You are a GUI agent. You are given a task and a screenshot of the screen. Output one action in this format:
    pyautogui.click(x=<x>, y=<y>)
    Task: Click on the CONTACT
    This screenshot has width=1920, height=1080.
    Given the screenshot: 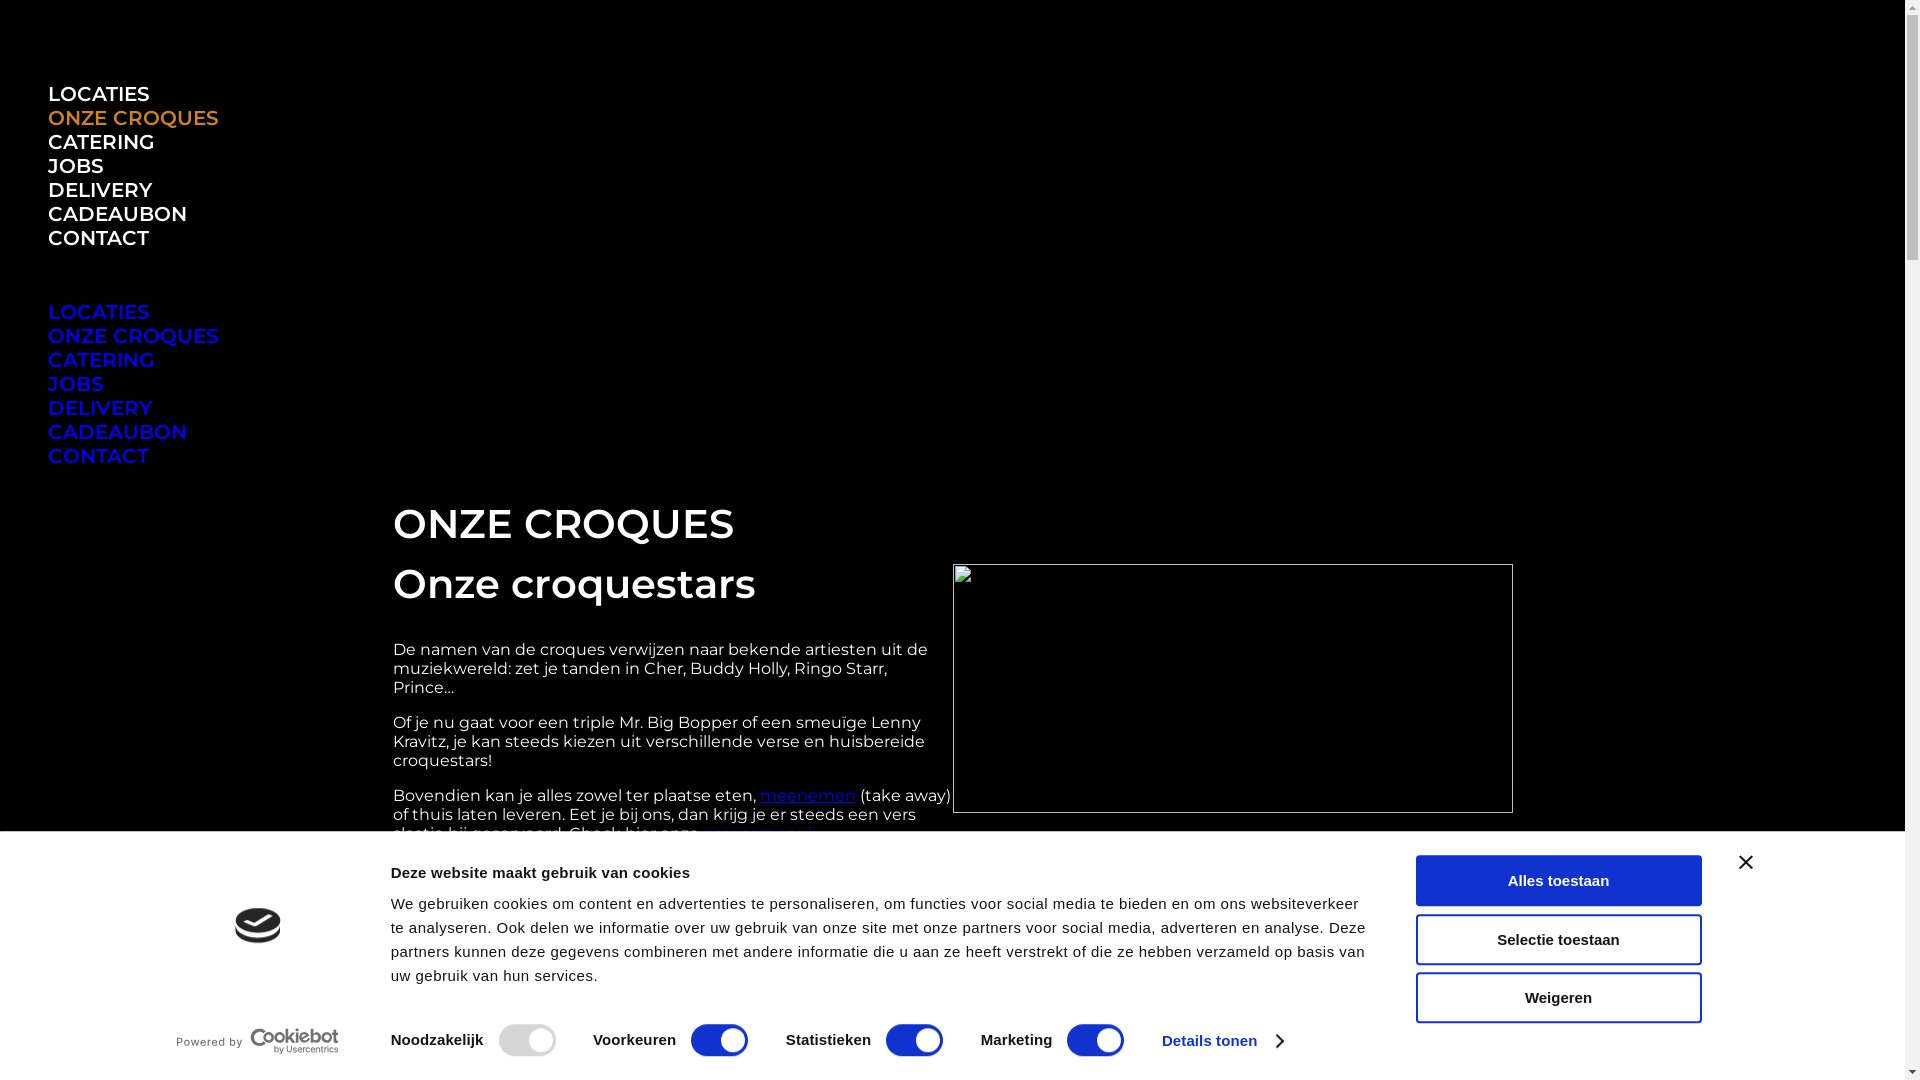 What is the action you would take?
    pyautogui.click(x=98, y=238)
    